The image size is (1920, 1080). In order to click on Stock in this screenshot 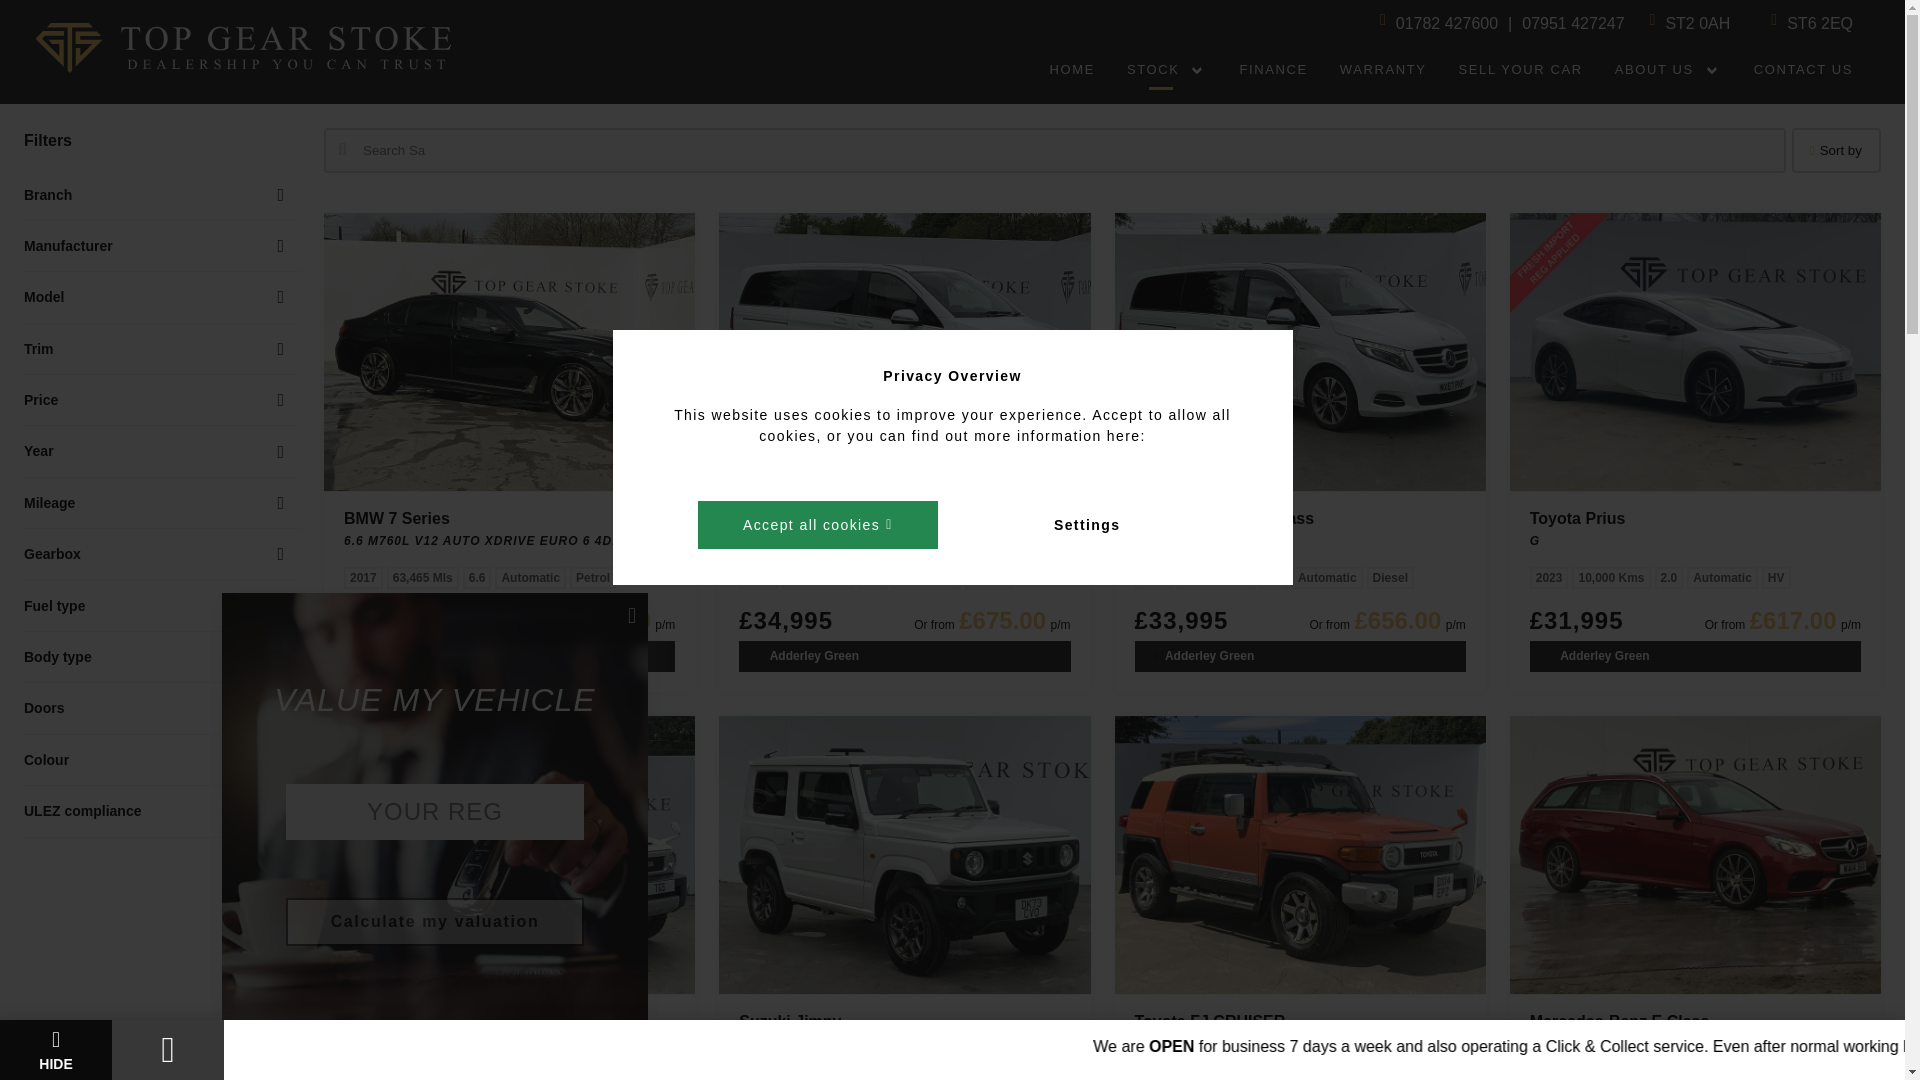, I will do `click(1162, 70)`.